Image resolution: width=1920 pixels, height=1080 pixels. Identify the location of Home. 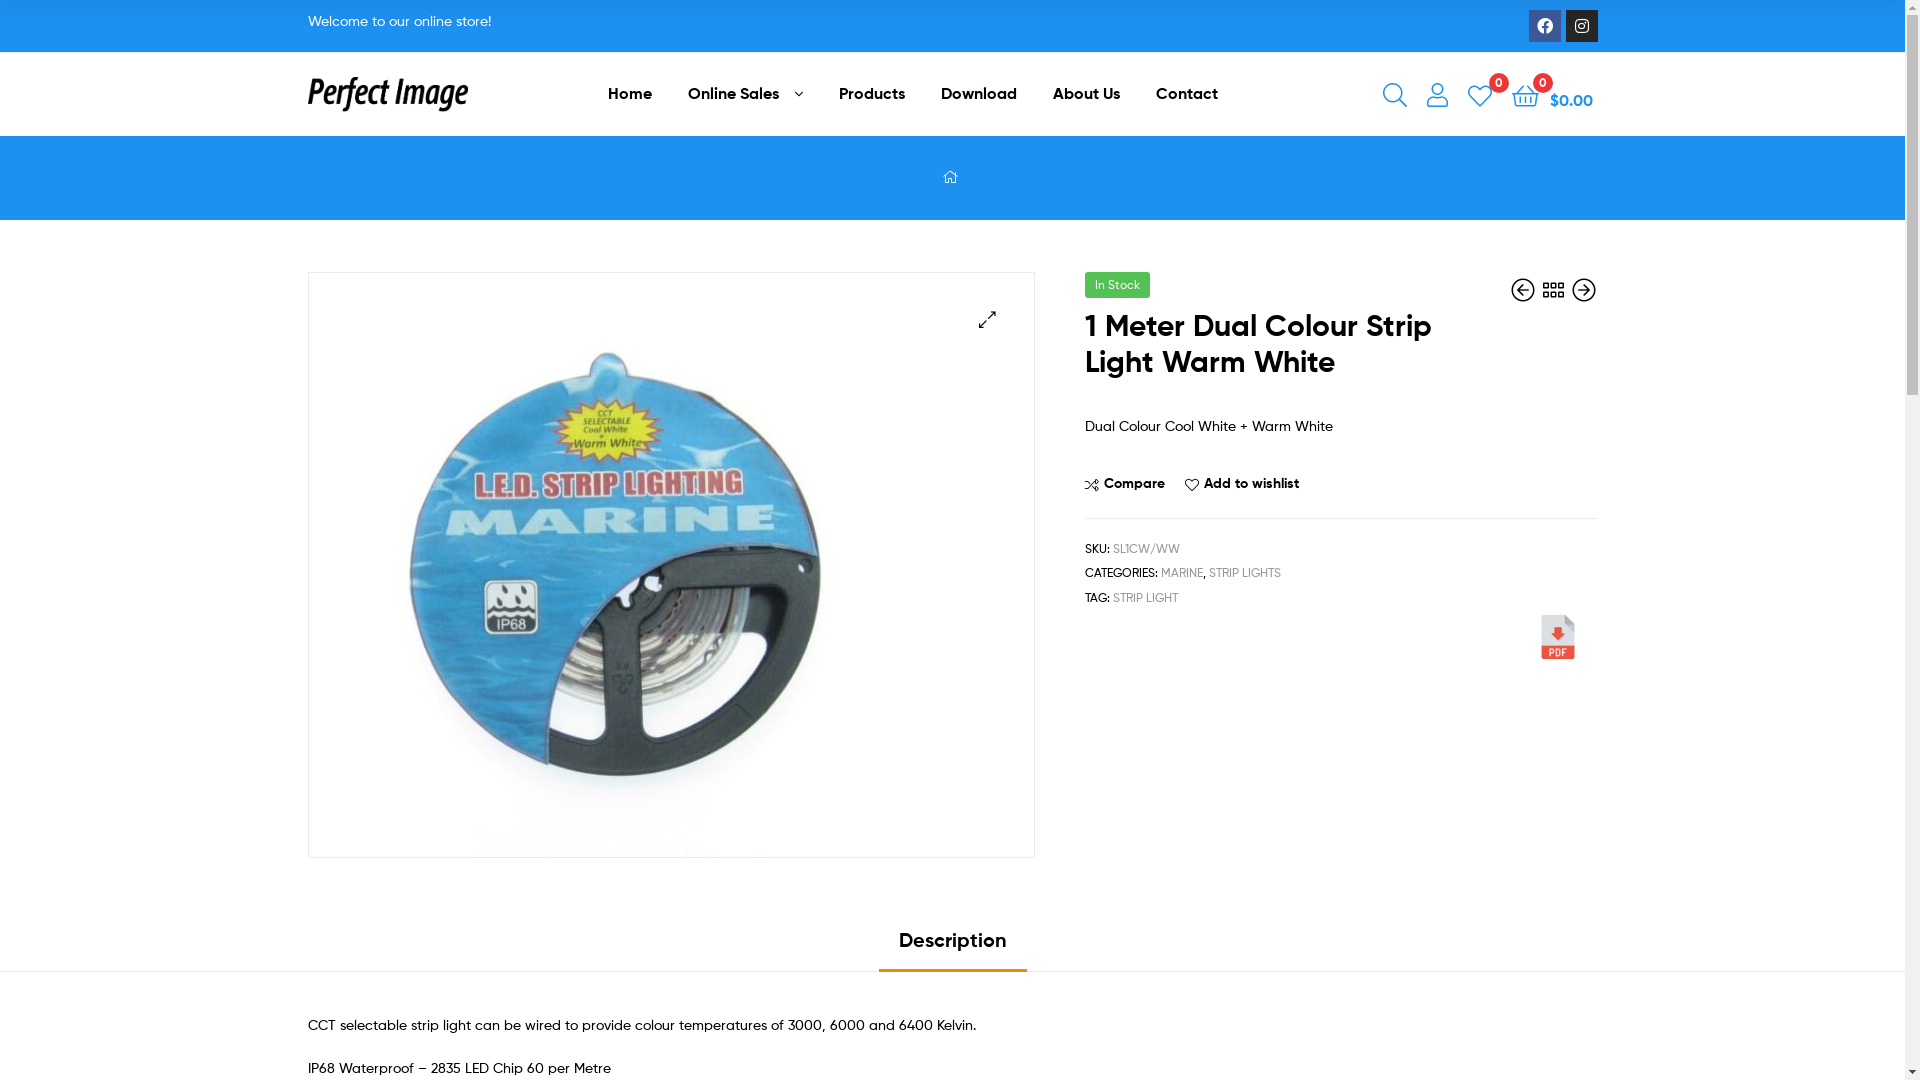
(630, 94).